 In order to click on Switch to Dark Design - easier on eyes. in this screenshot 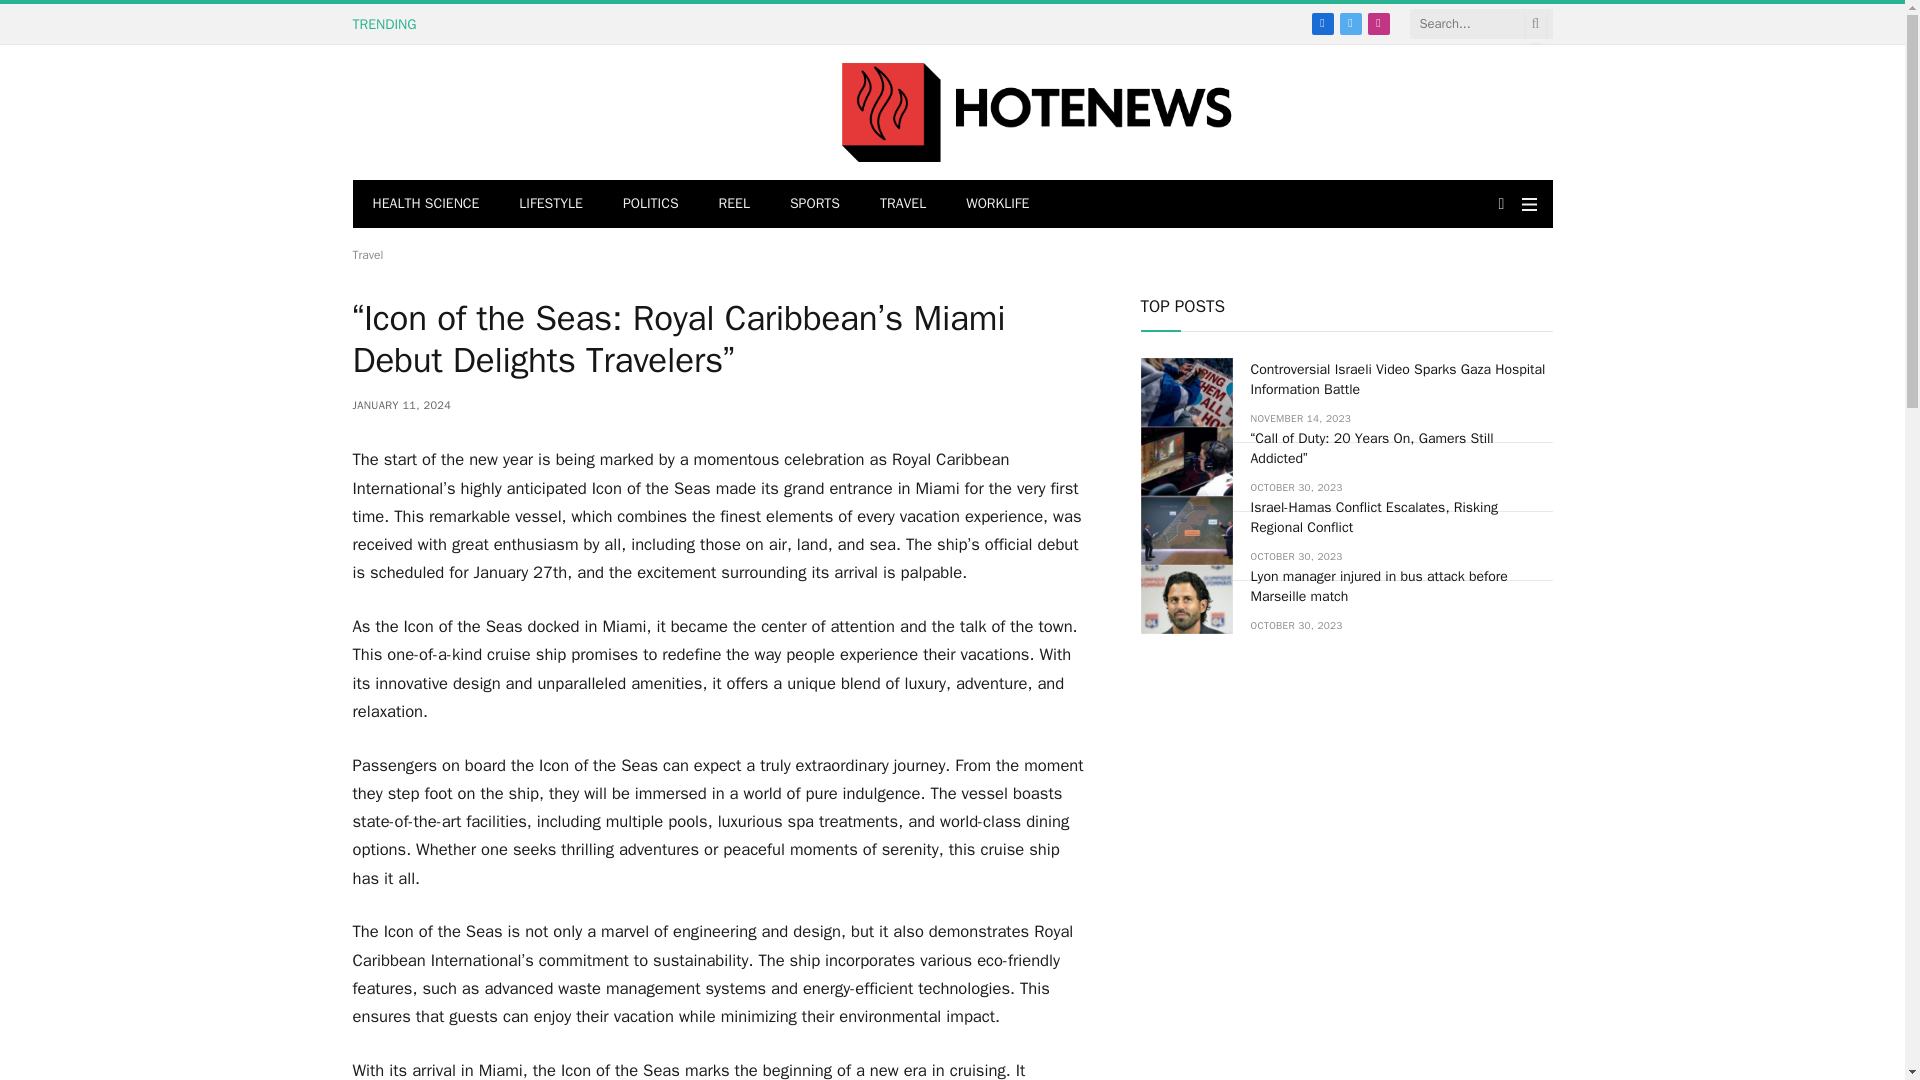, I will do `click(1500, 203)`.